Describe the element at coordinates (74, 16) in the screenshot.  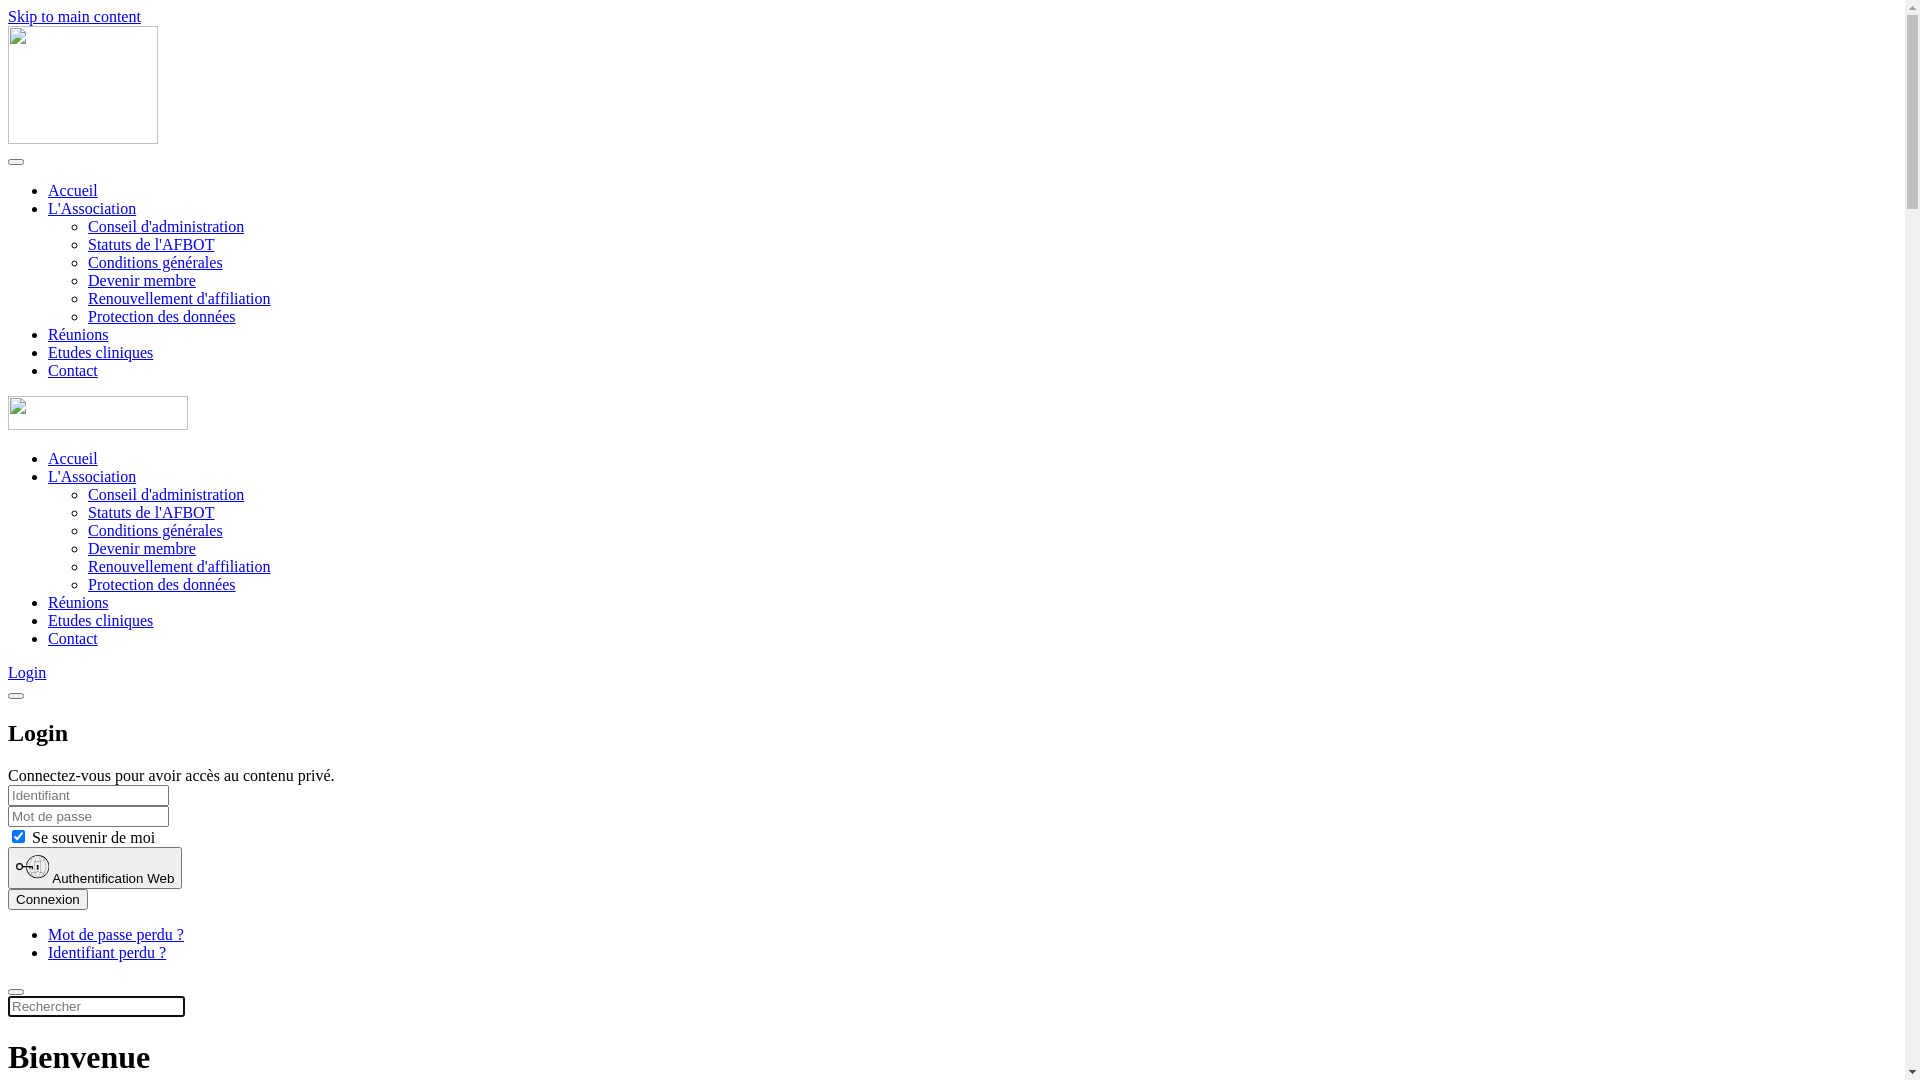
I see `Skip to main content` at that location.